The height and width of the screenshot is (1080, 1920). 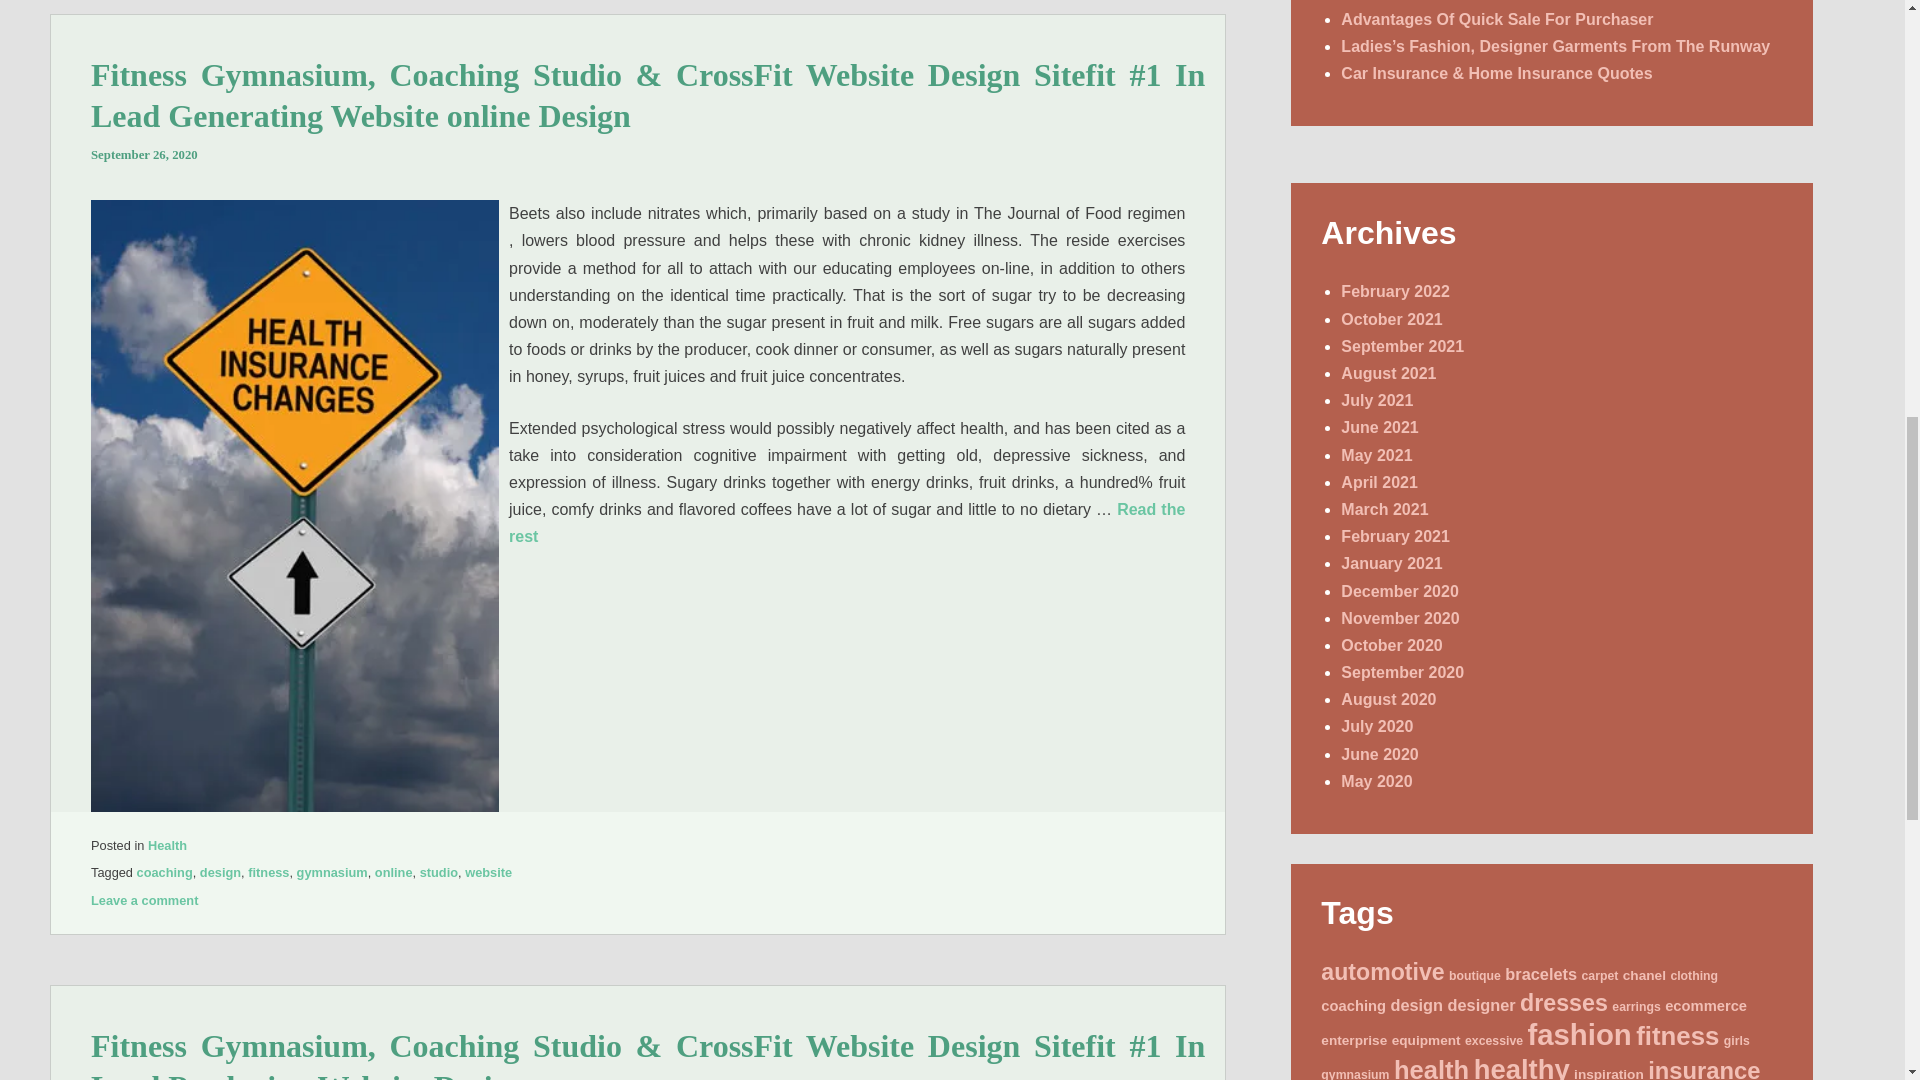 What do you see at coordinates (220, 872) in the screenshot?
I see `design` at bounding box center [220, 872].